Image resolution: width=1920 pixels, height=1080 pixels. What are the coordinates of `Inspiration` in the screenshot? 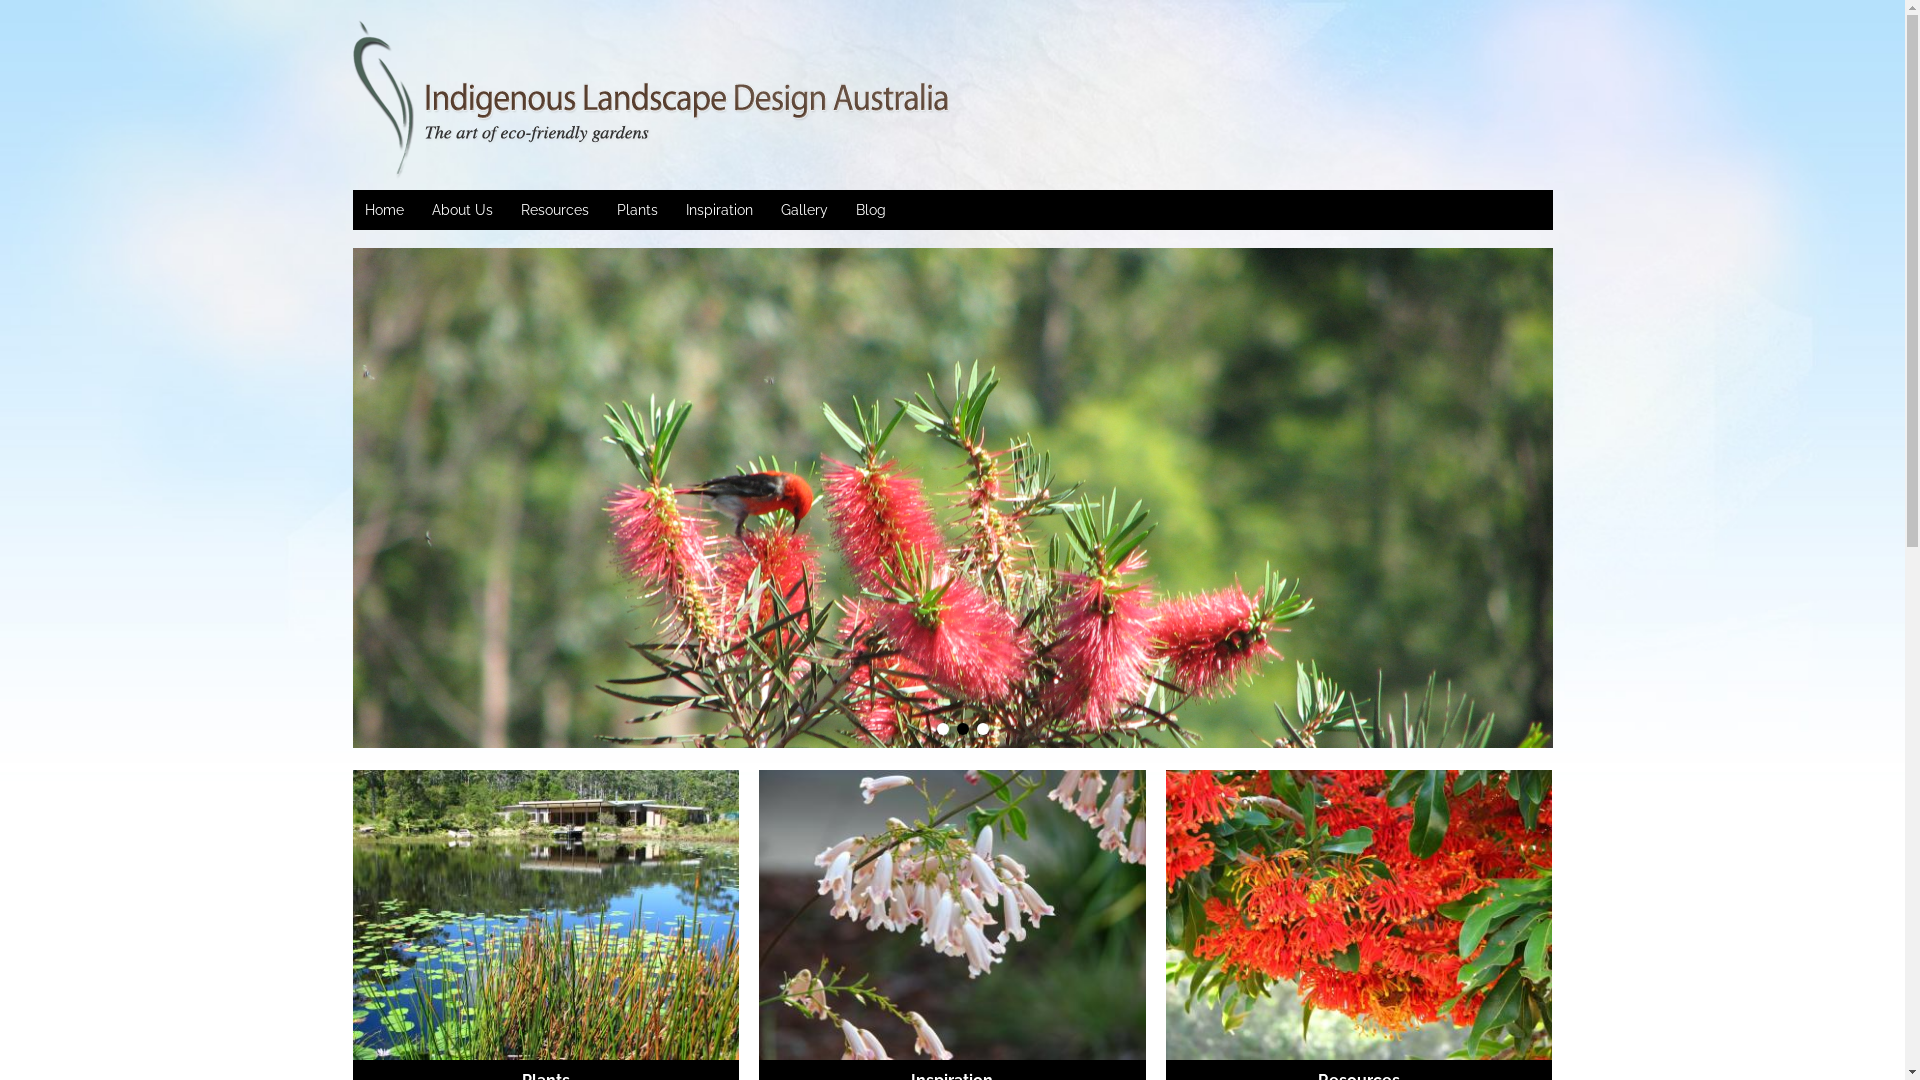 It's located at (720, 210).